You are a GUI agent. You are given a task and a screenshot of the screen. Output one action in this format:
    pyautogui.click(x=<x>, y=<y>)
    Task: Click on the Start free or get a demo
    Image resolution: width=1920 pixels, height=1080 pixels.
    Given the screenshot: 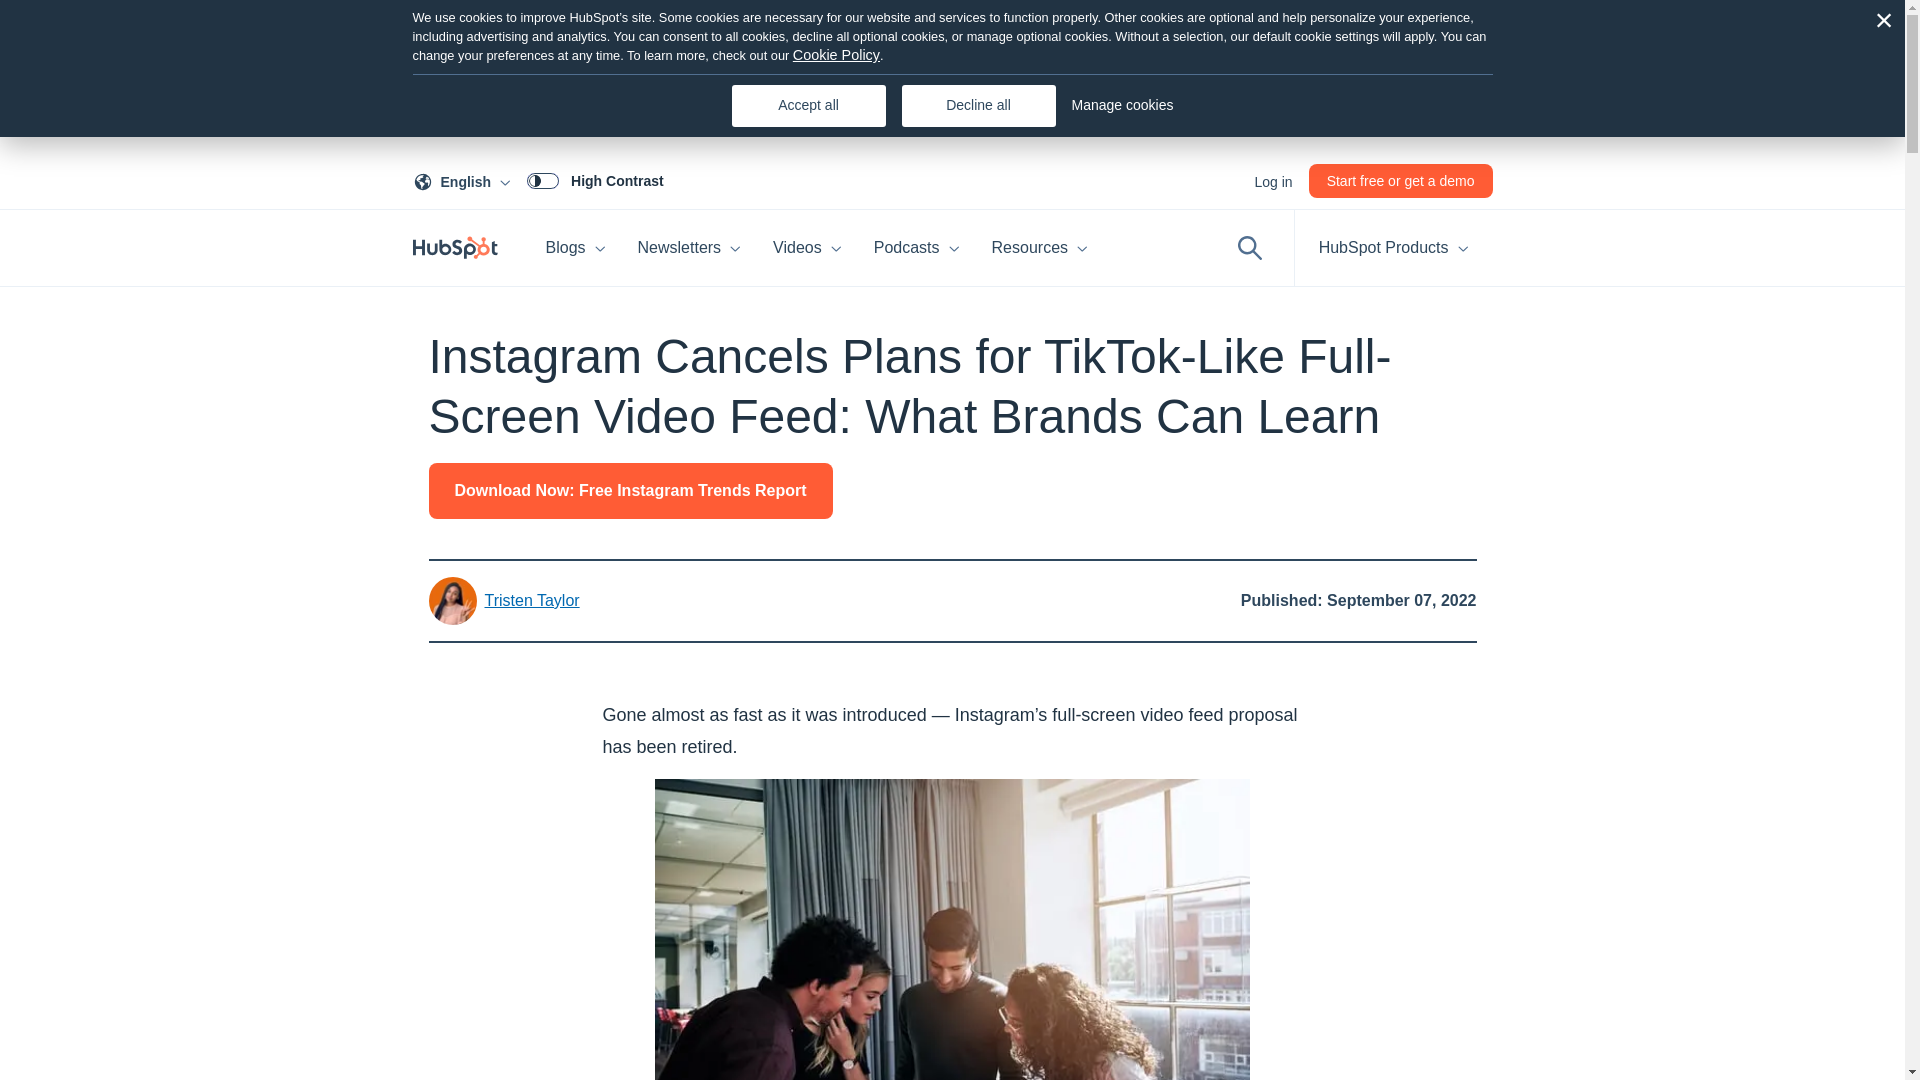 What is the action you would take?
    pyautogui.click(x=690, y=248)
    